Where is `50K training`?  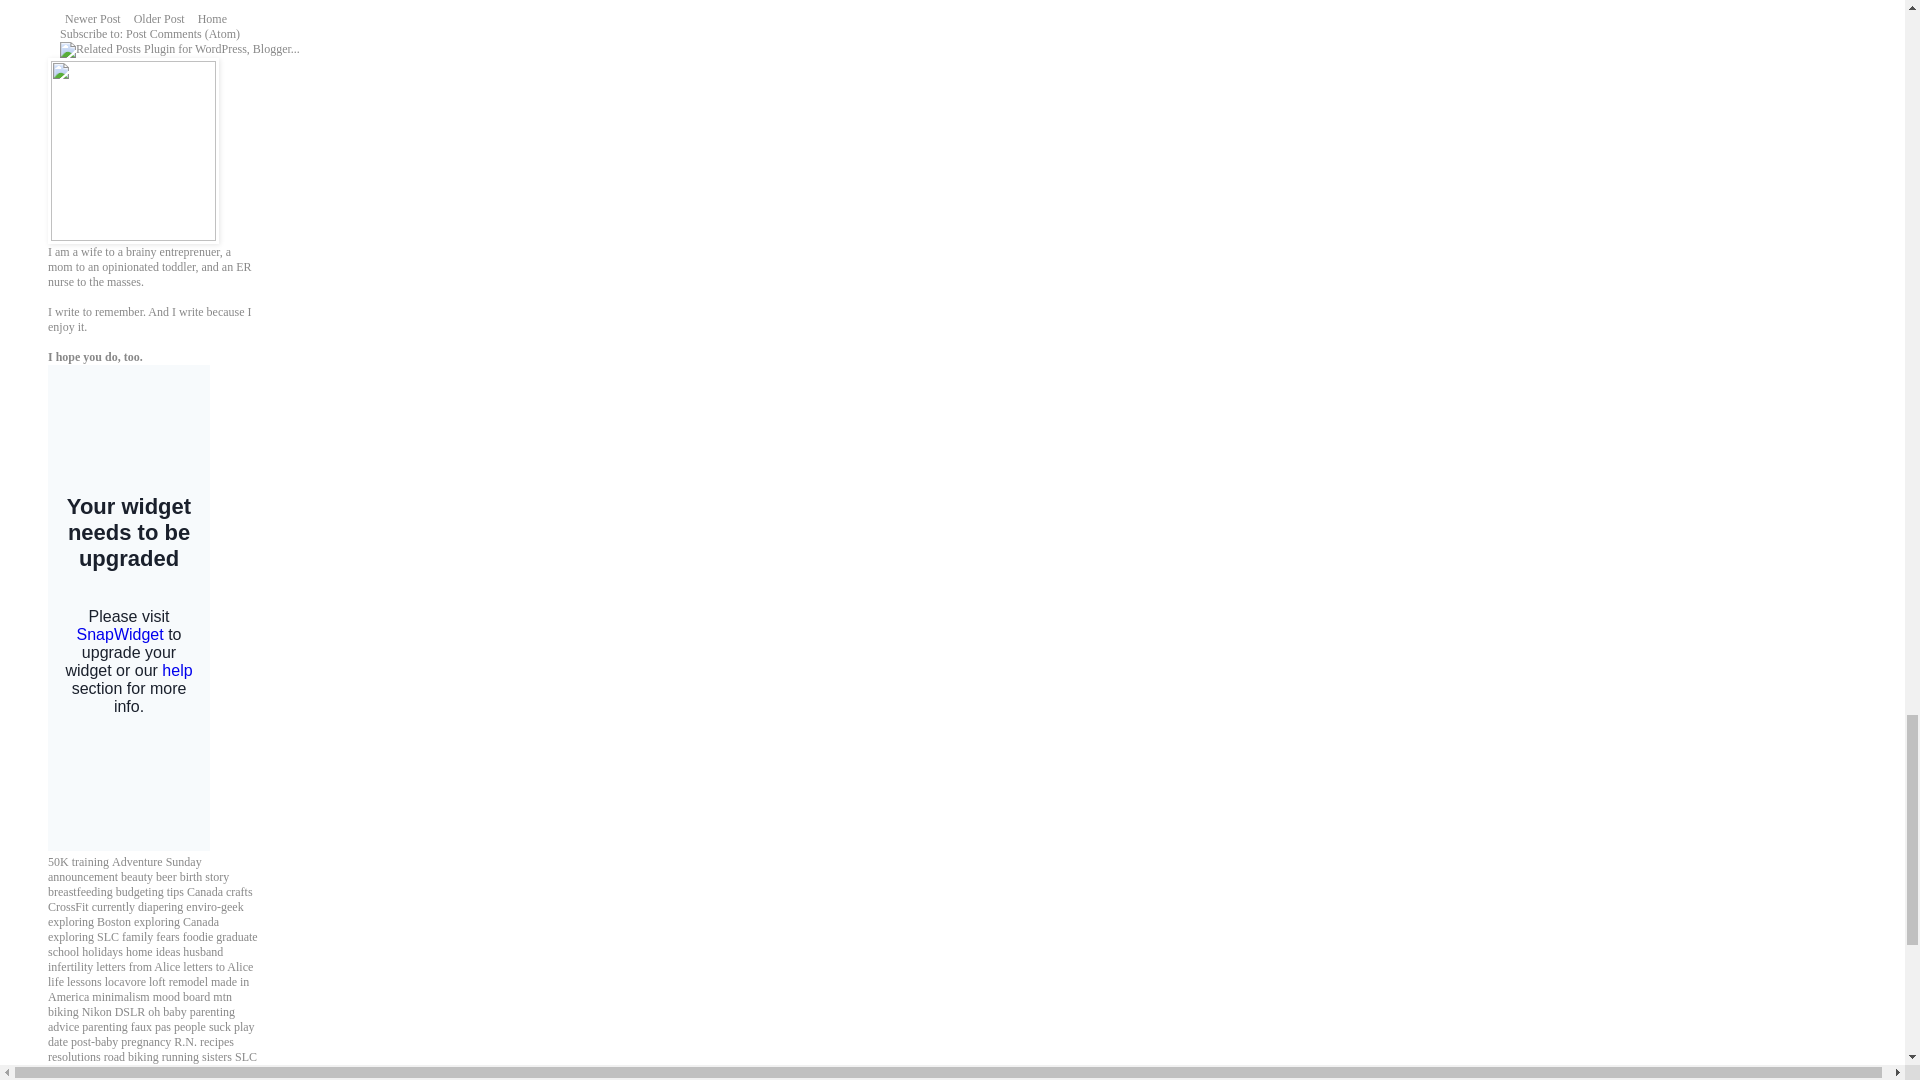
50K training is located at coordinates (78, 862).